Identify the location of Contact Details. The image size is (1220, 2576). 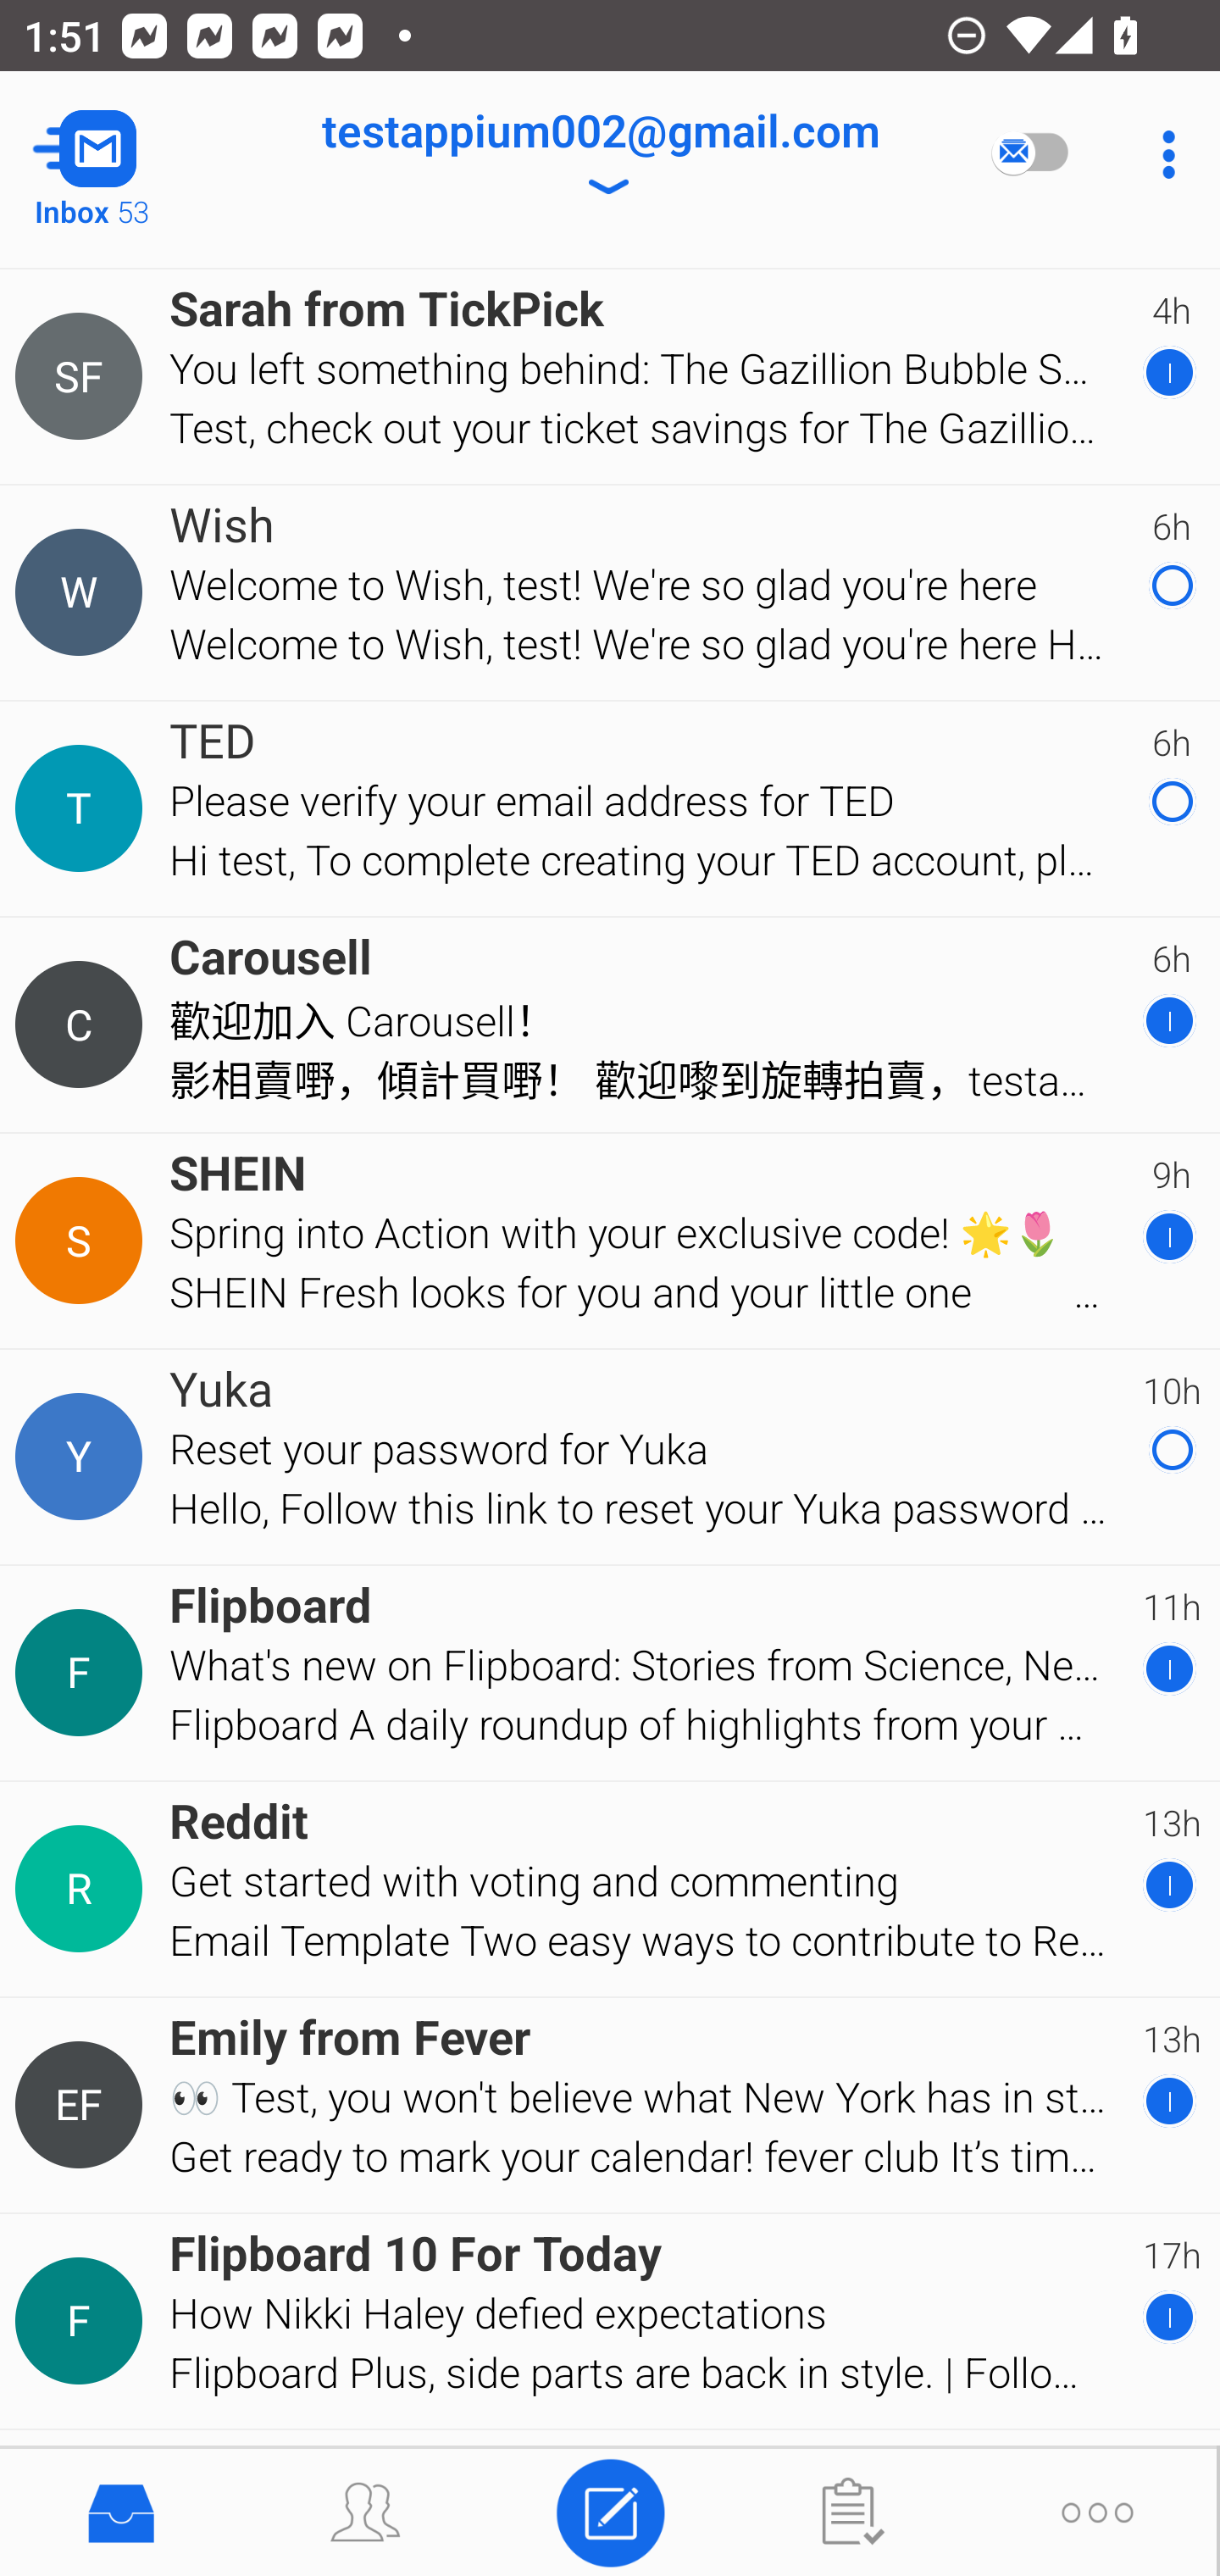
(83, 1456).